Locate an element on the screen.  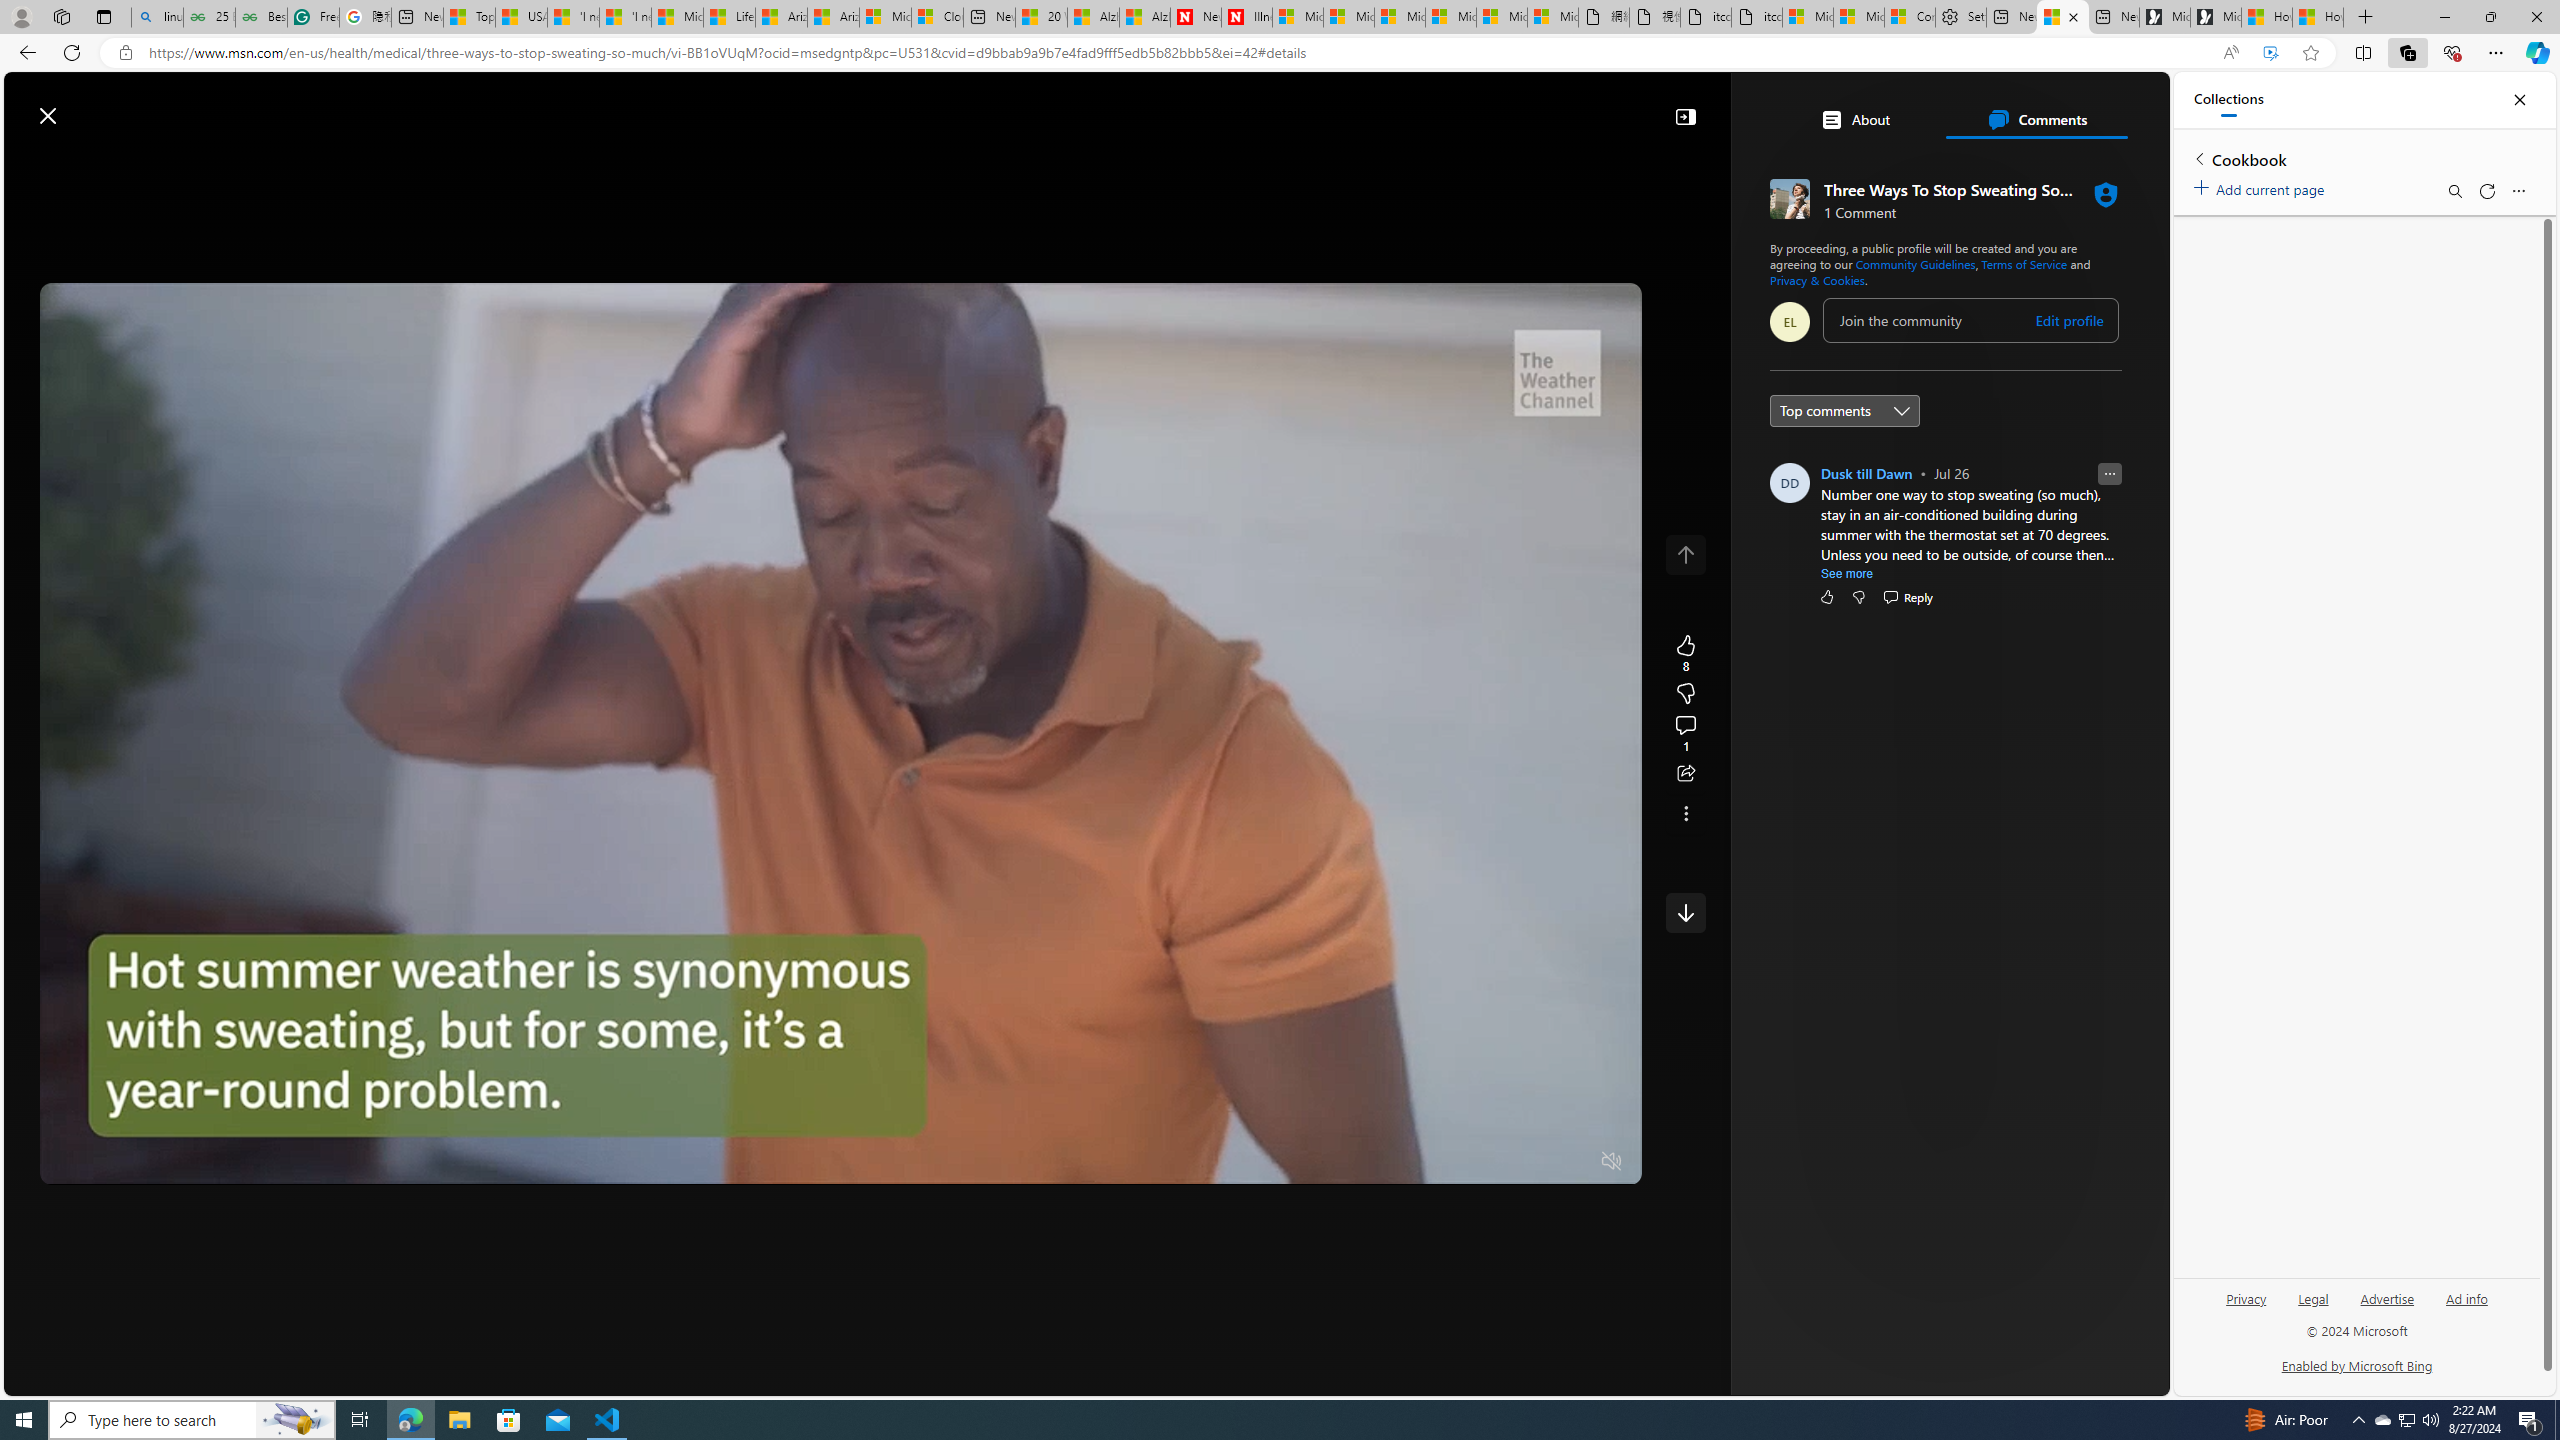
Microsoft account | Privacy is located at coordinates (1858, 17).